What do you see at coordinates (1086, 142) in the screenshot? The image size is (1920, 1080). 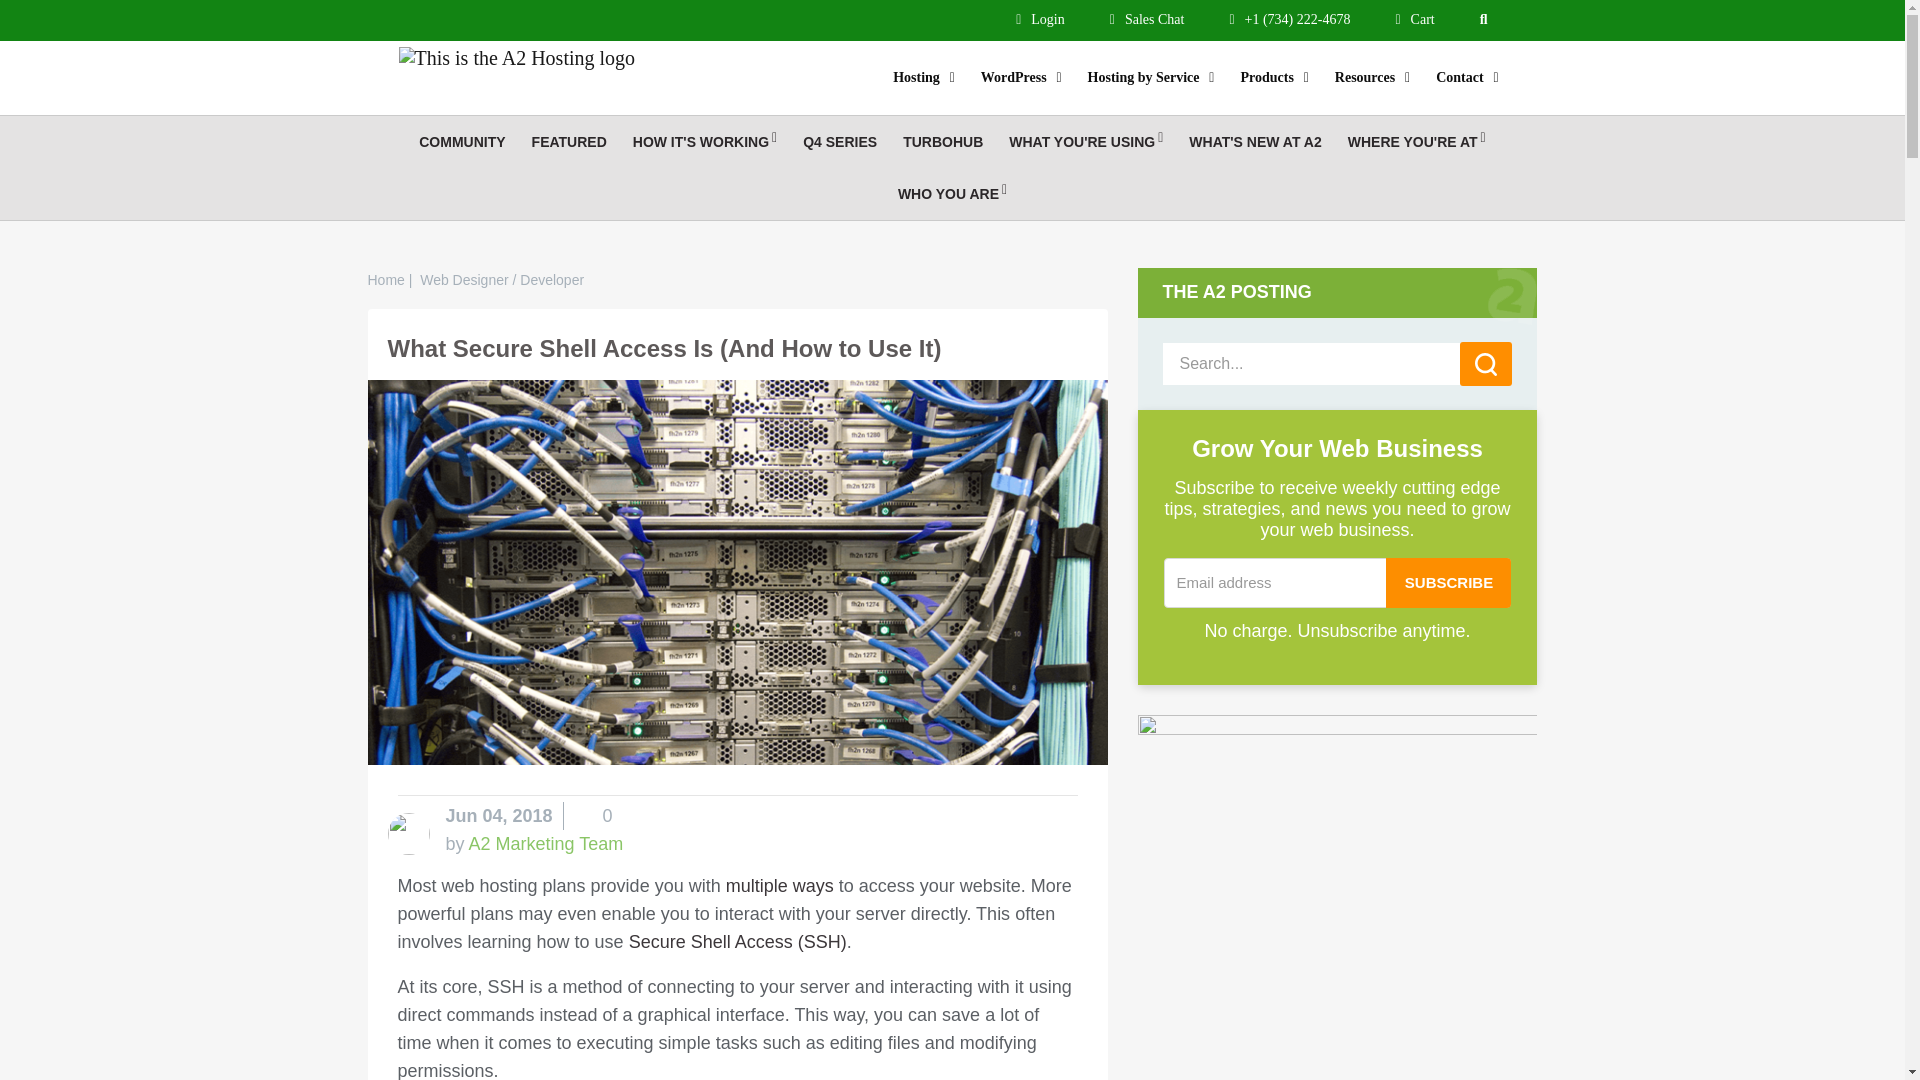 I see `View all posts in What You're Using` at bounding box center [1086, 142].